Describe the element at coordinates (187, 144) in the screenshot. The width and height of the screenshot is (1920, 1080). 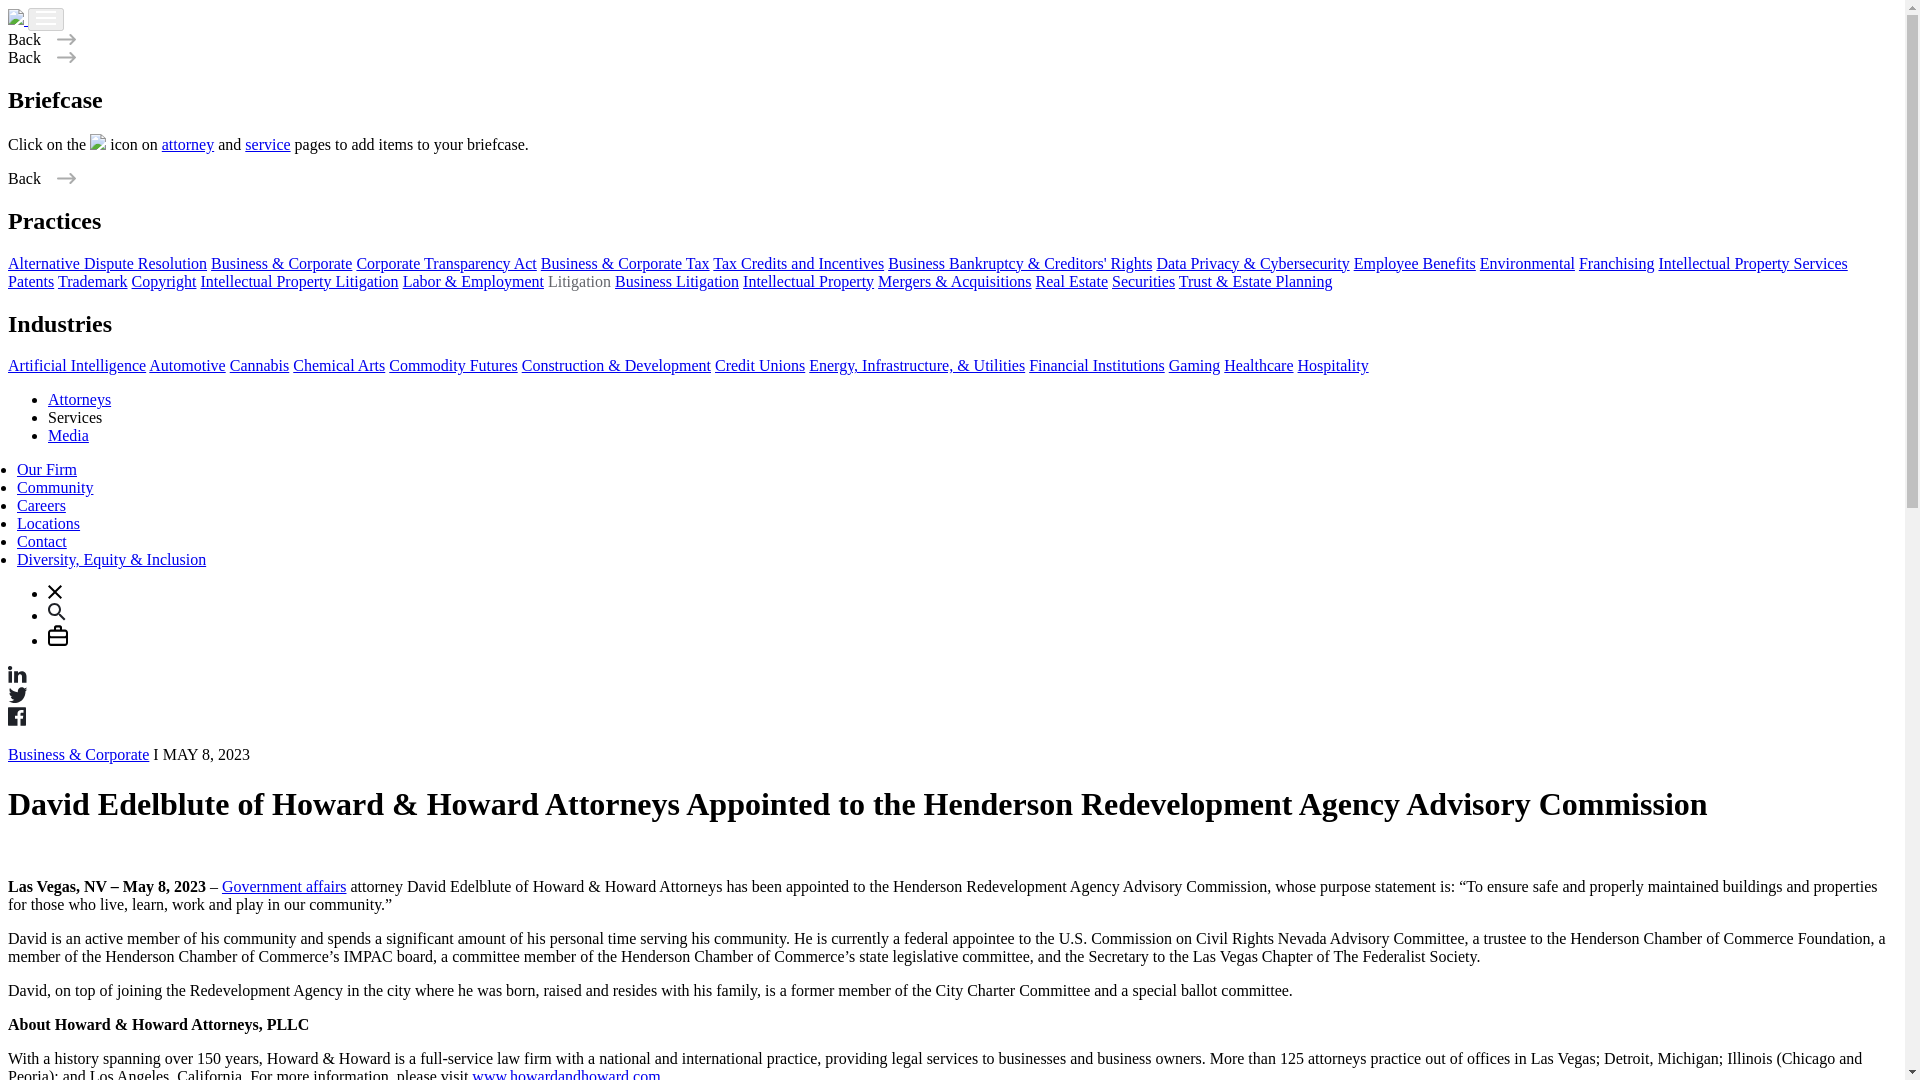
I see `attorney` at that location.